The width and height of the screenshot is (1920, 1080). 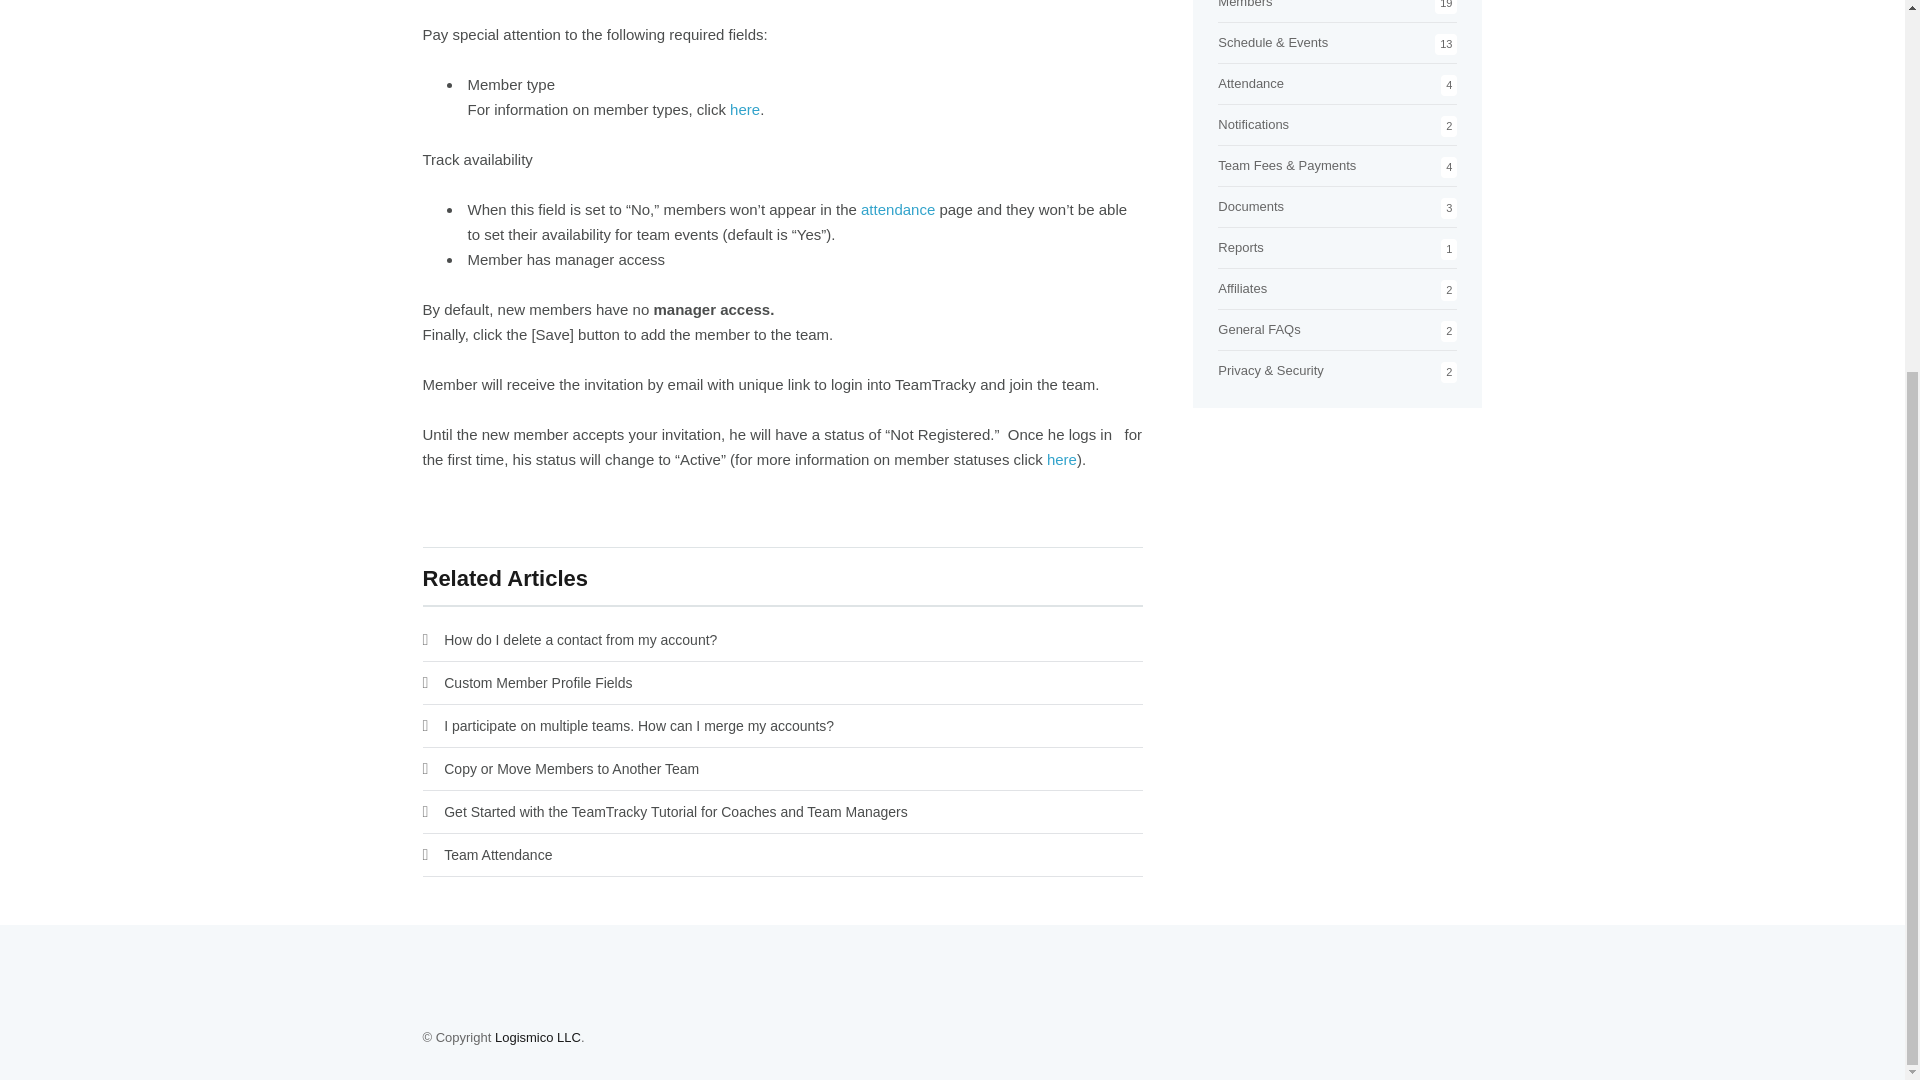 I want to click on Notifications, so click(x=1252, y=124).